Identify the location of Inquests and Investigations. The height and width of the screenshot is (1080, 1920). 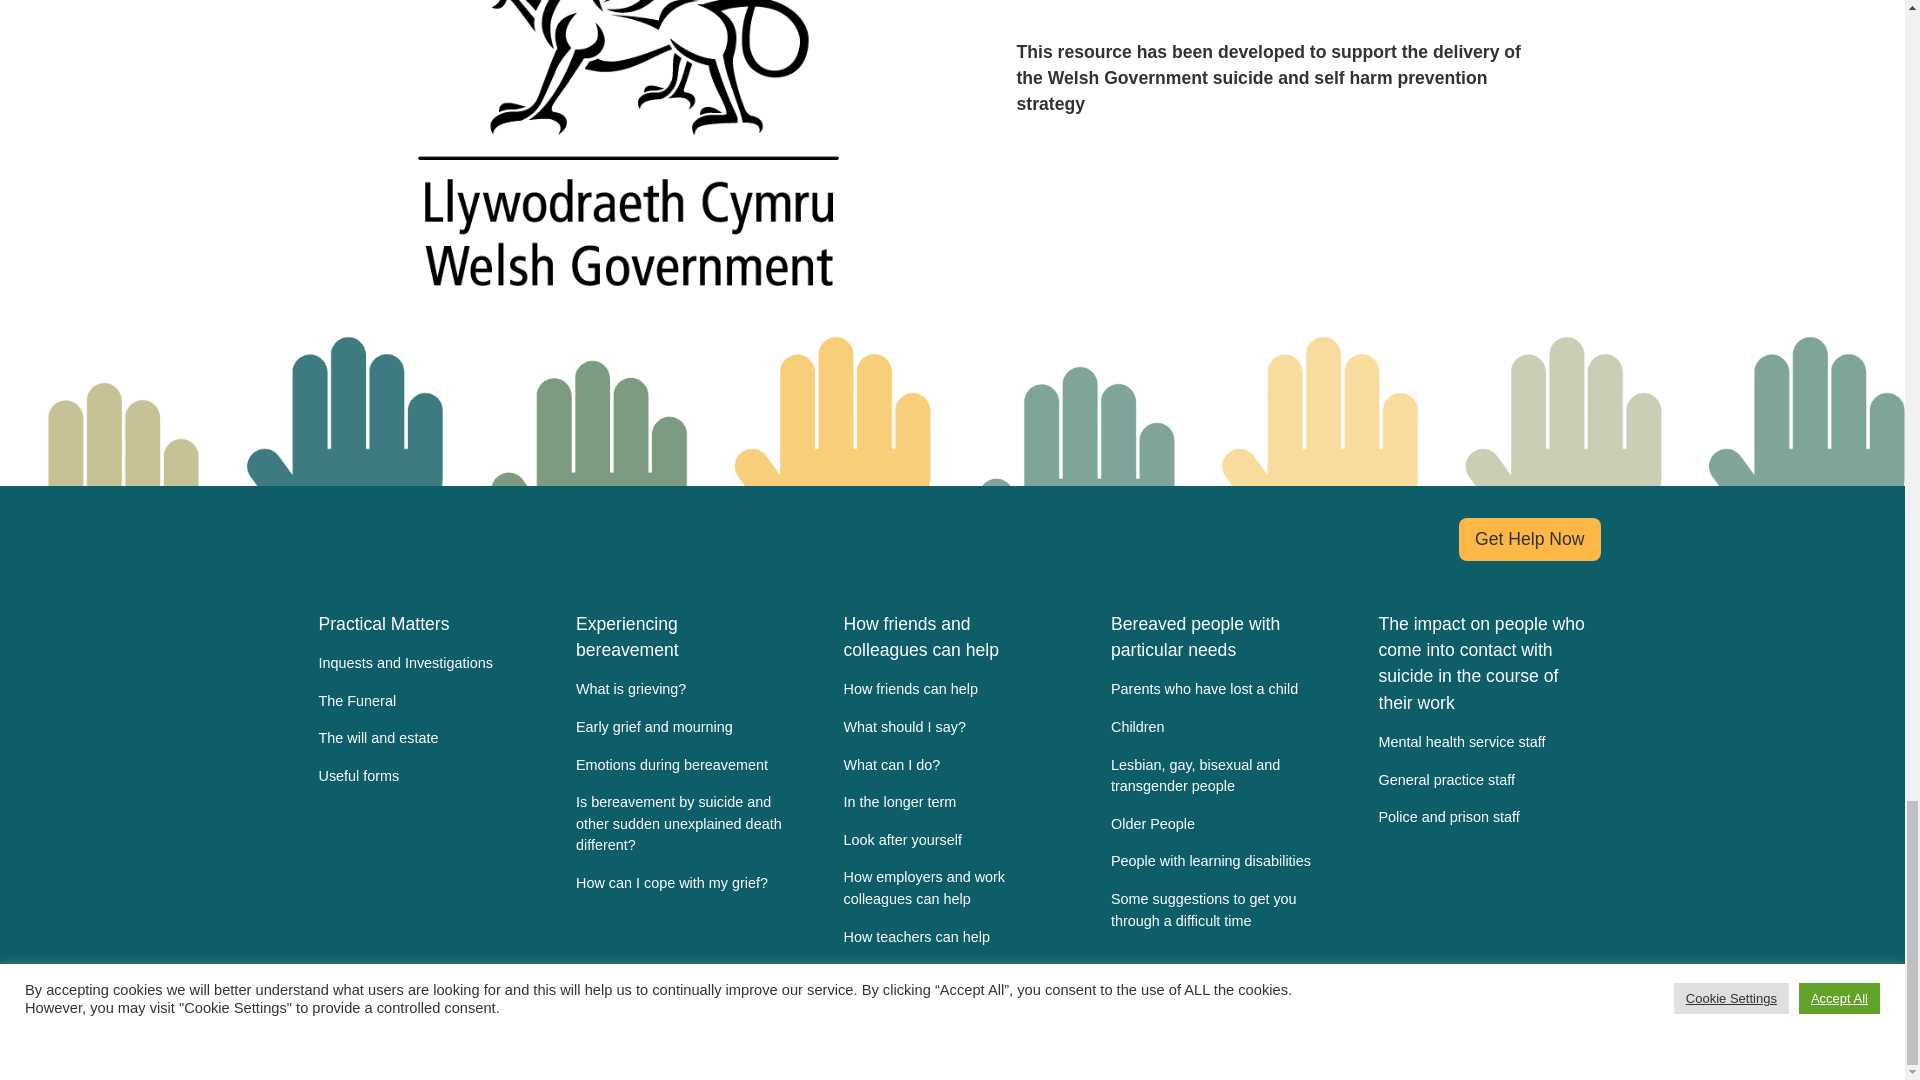
(416, 663).